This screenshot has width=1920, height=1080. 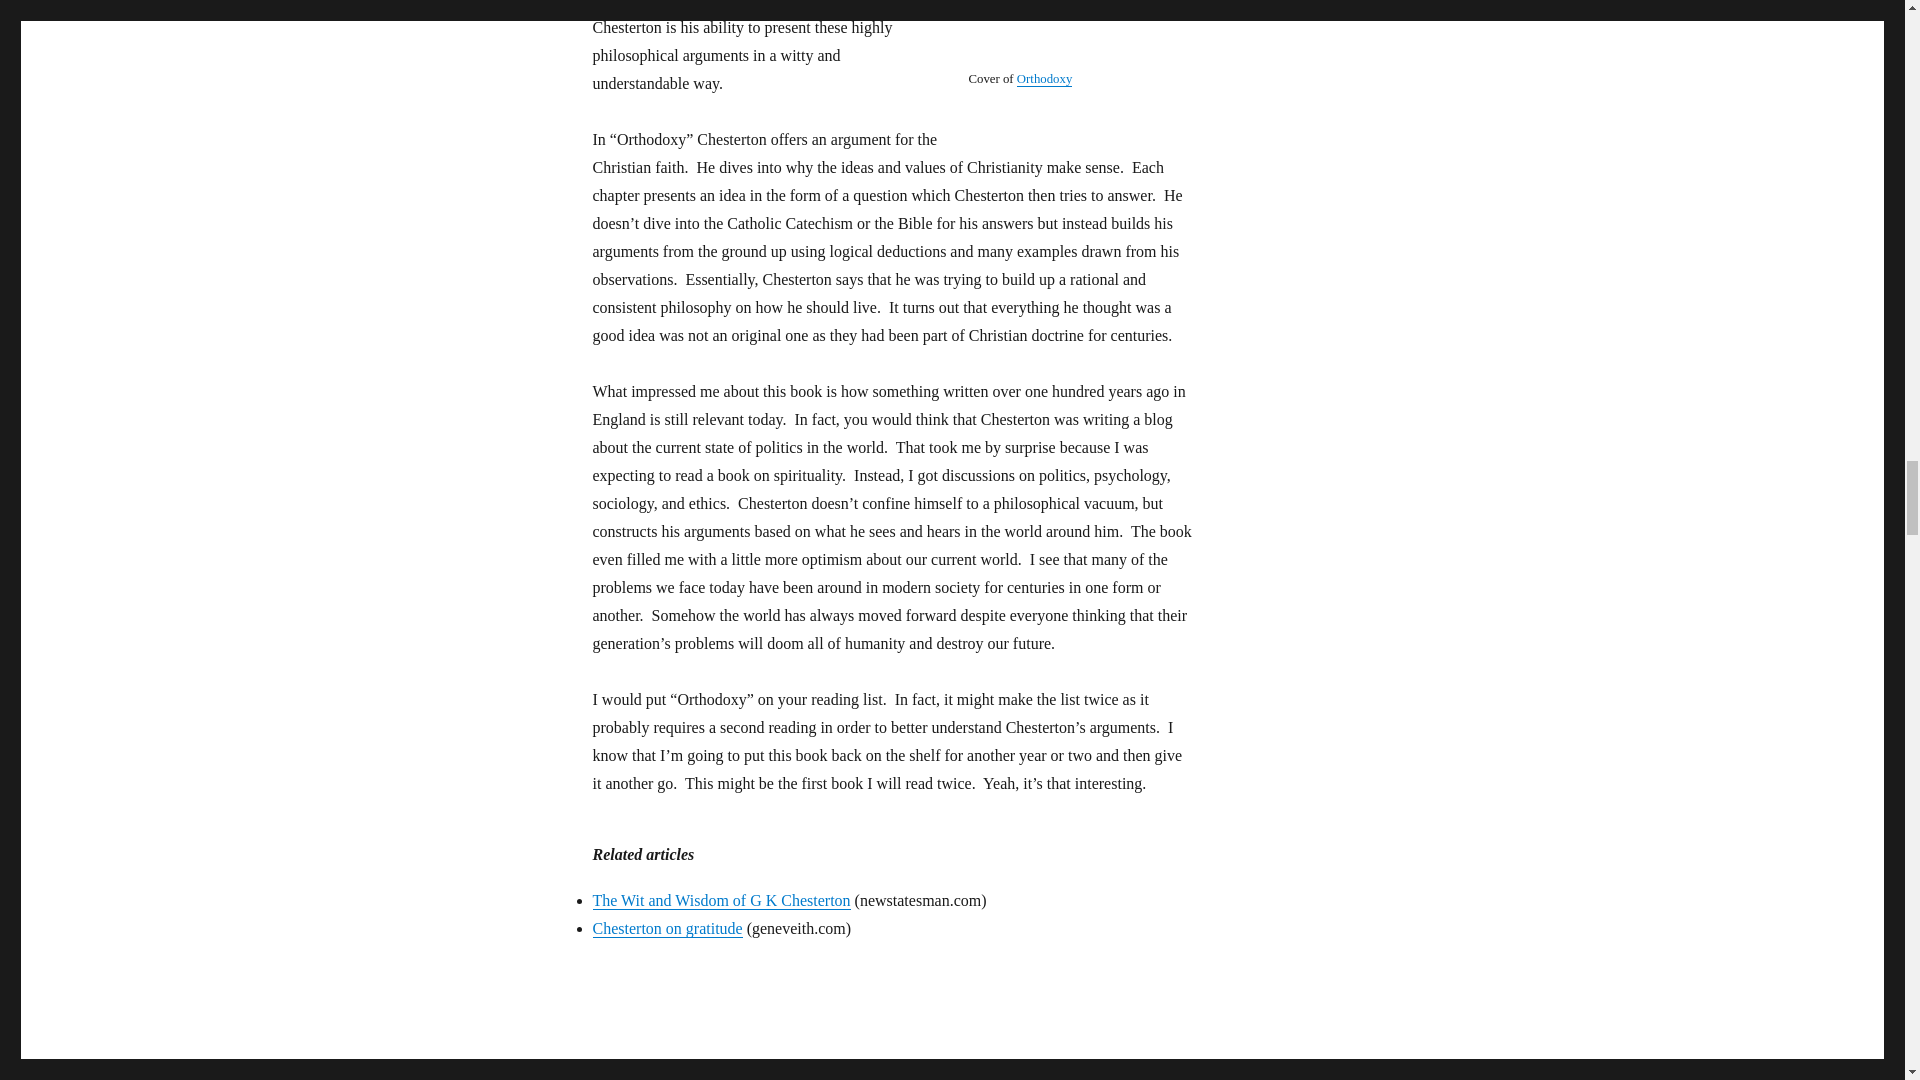 I want to click on Cover of "Orthodoxy", so click(x=1066, y=34).